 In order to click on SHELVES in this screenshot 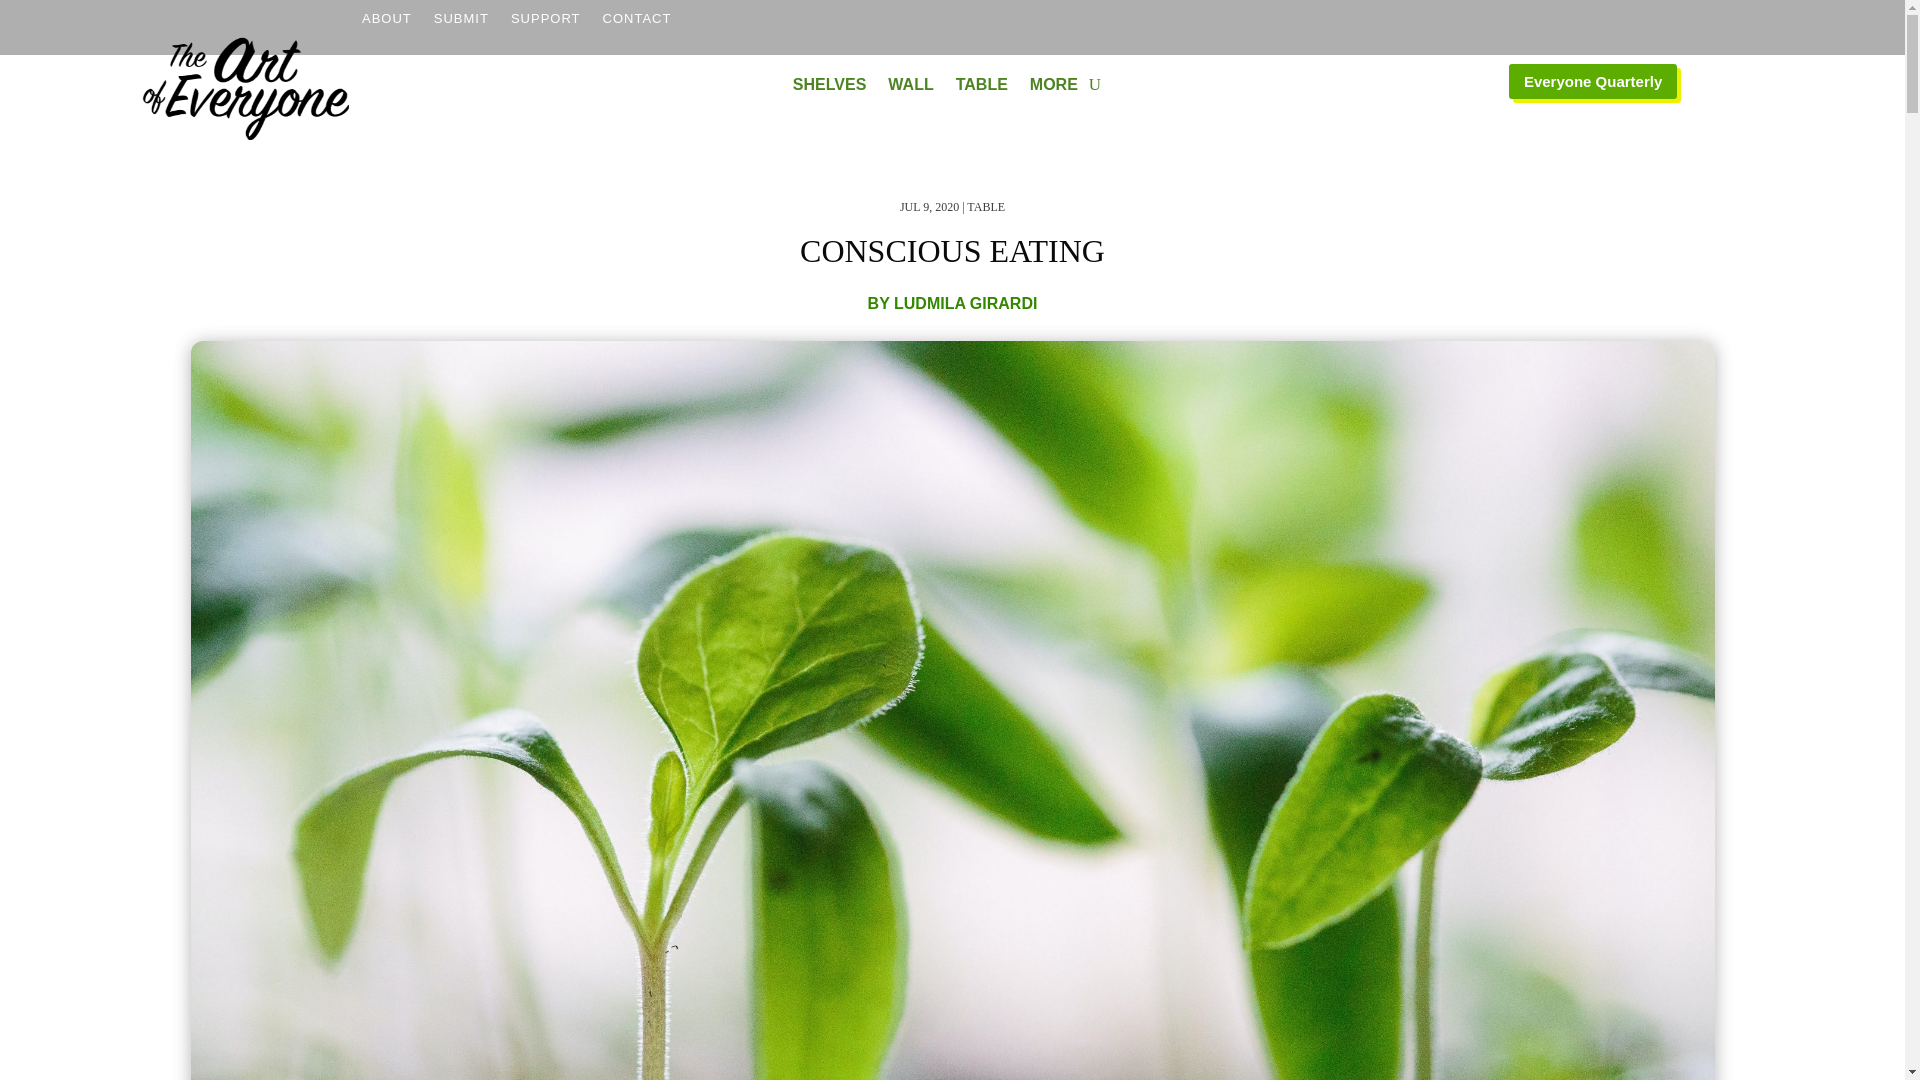, I will do `click(830, 88)`.